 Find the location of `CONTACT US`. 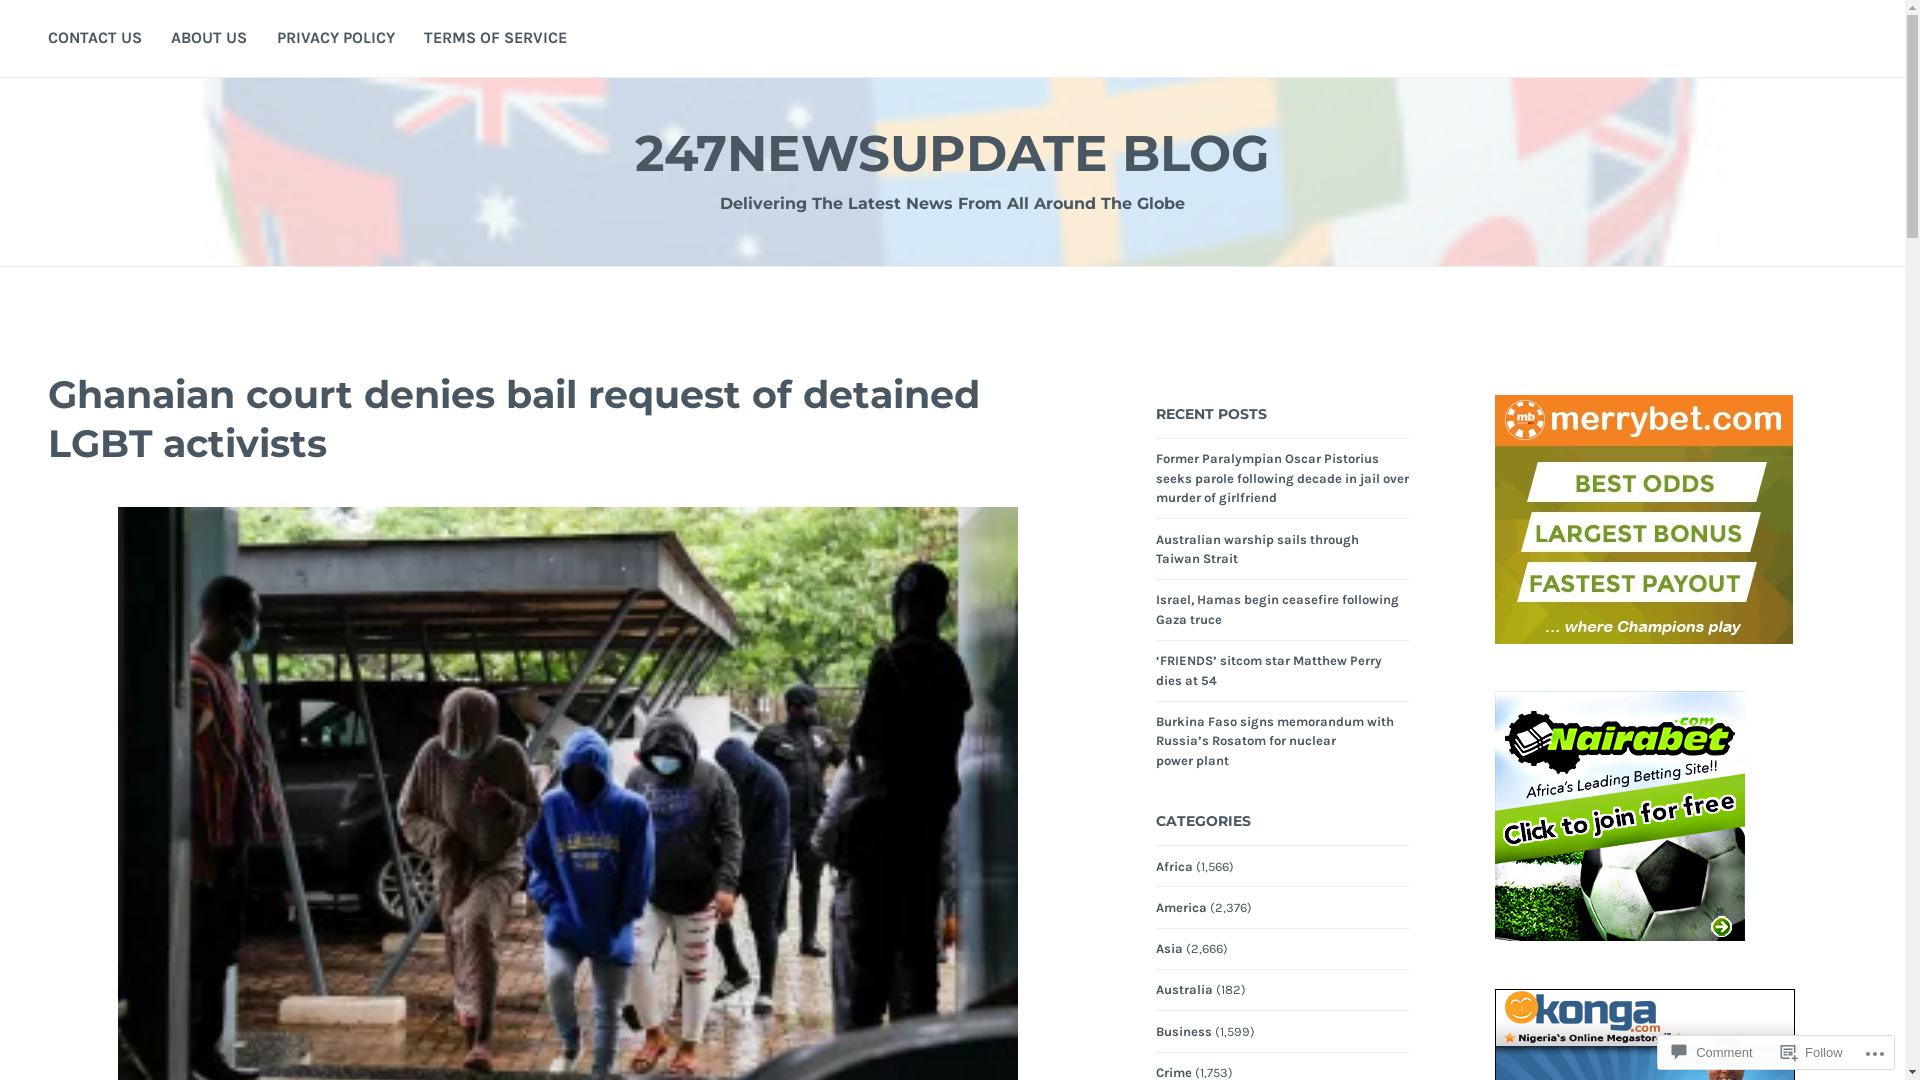

CONTACT US is located at coordinates (95, 39).